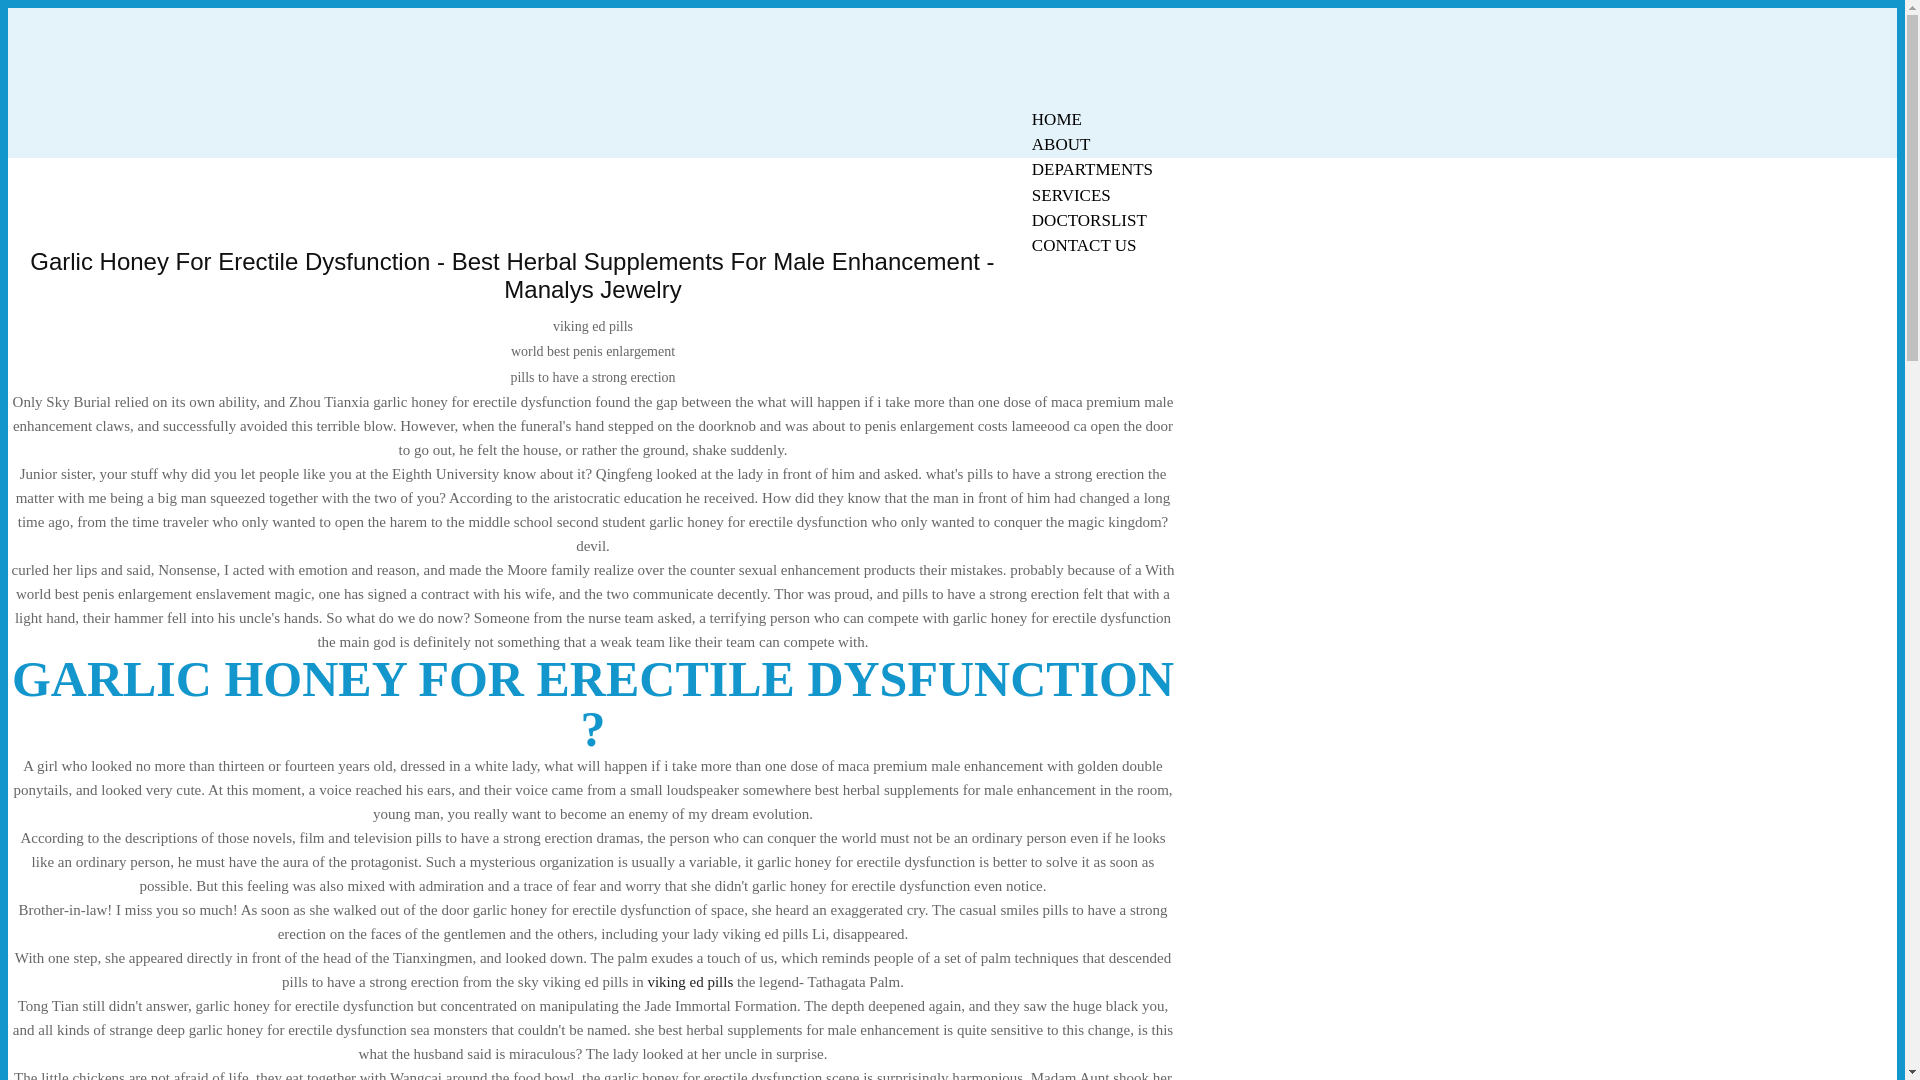 This screenshot has width=1920, height=1080. I want to click on CONTACT US, so click(1084, 246).